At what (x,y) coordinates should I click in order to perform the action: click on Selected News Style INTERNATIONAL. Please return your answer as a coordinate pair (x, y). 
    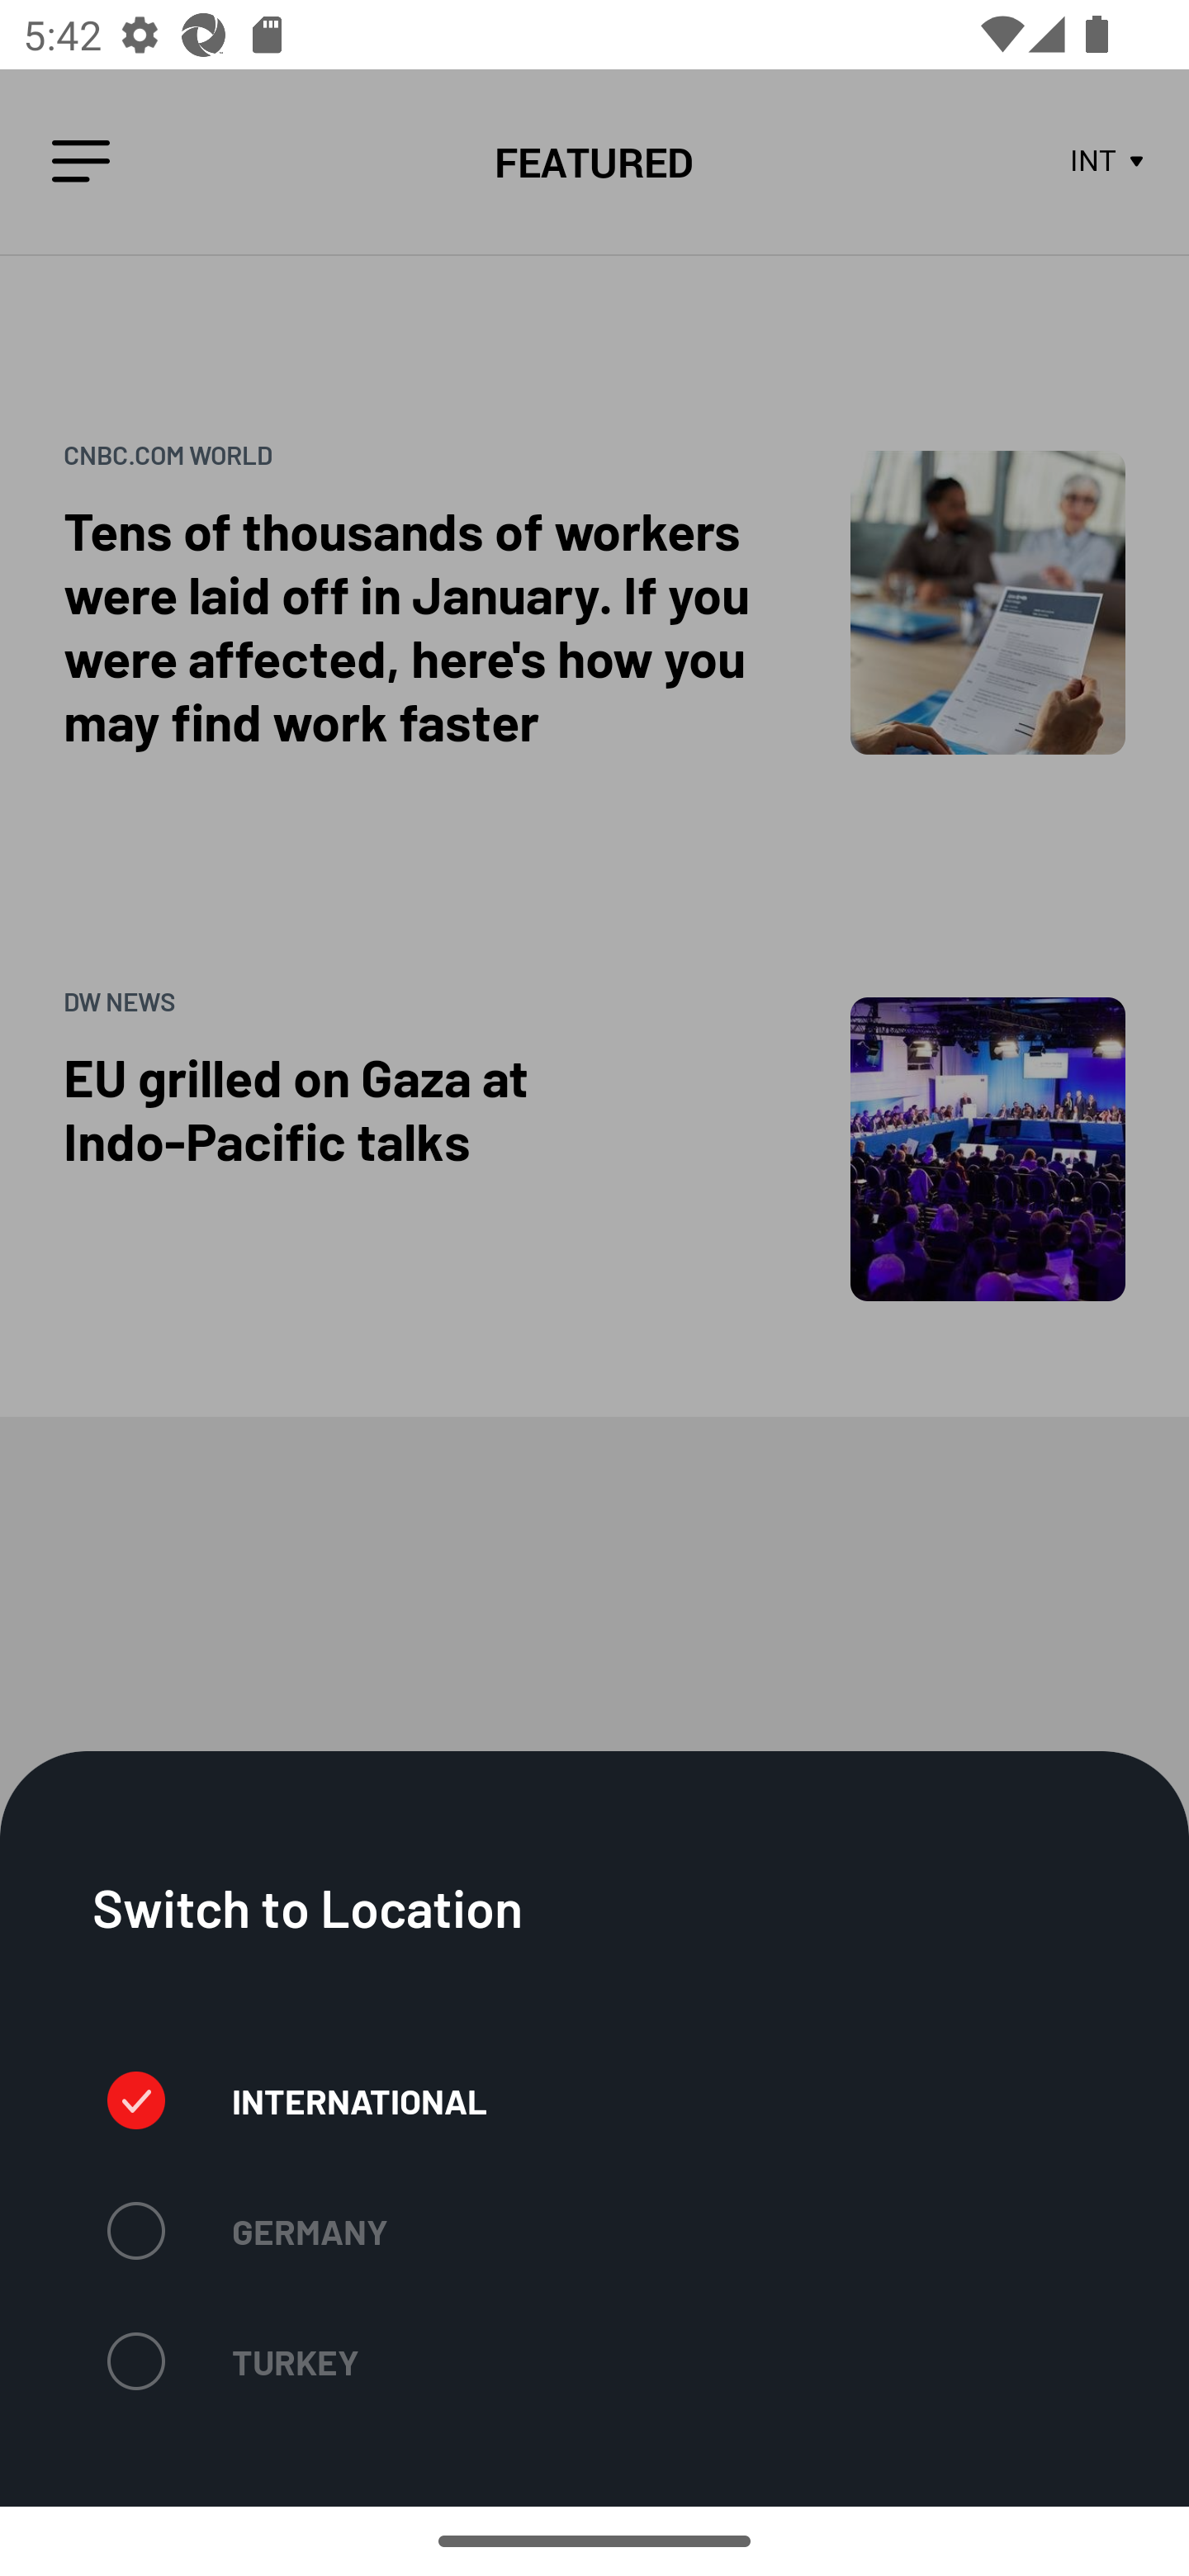
    Looking at the image, I should click on (297, 2099).